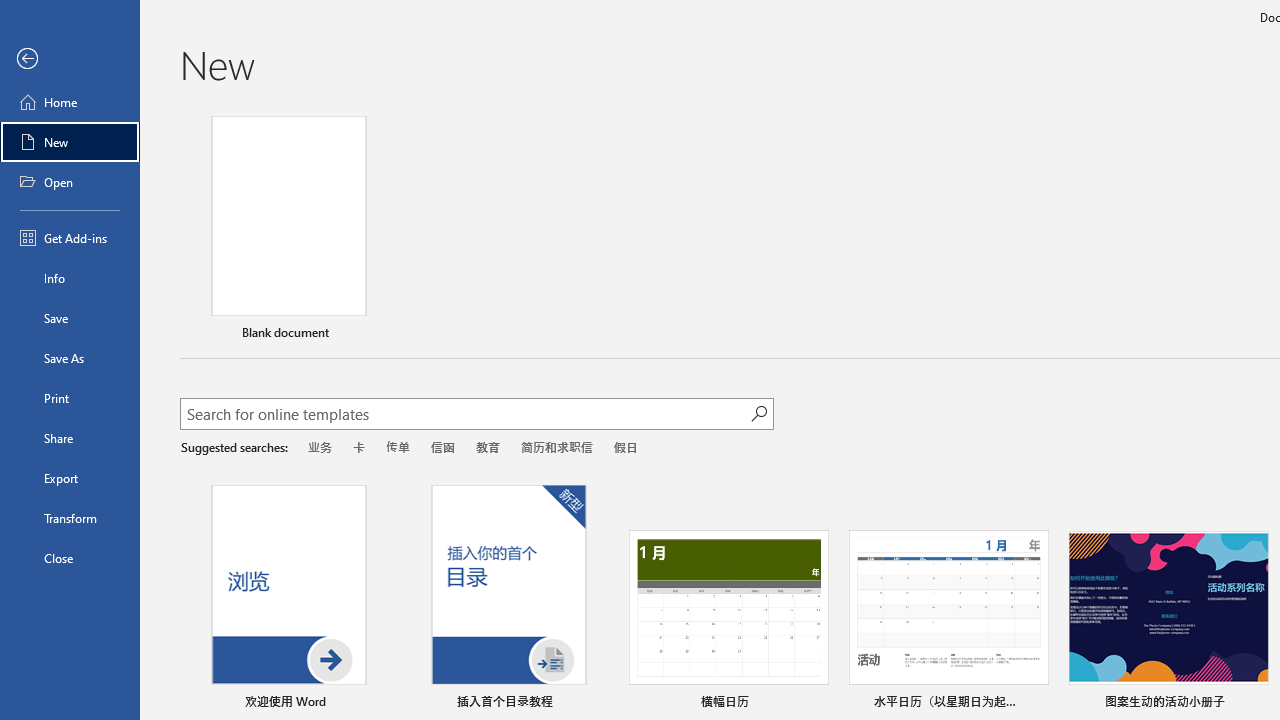  Describe the element at coordinates (70, 398) in the screenshot. I see `Print` at that location.